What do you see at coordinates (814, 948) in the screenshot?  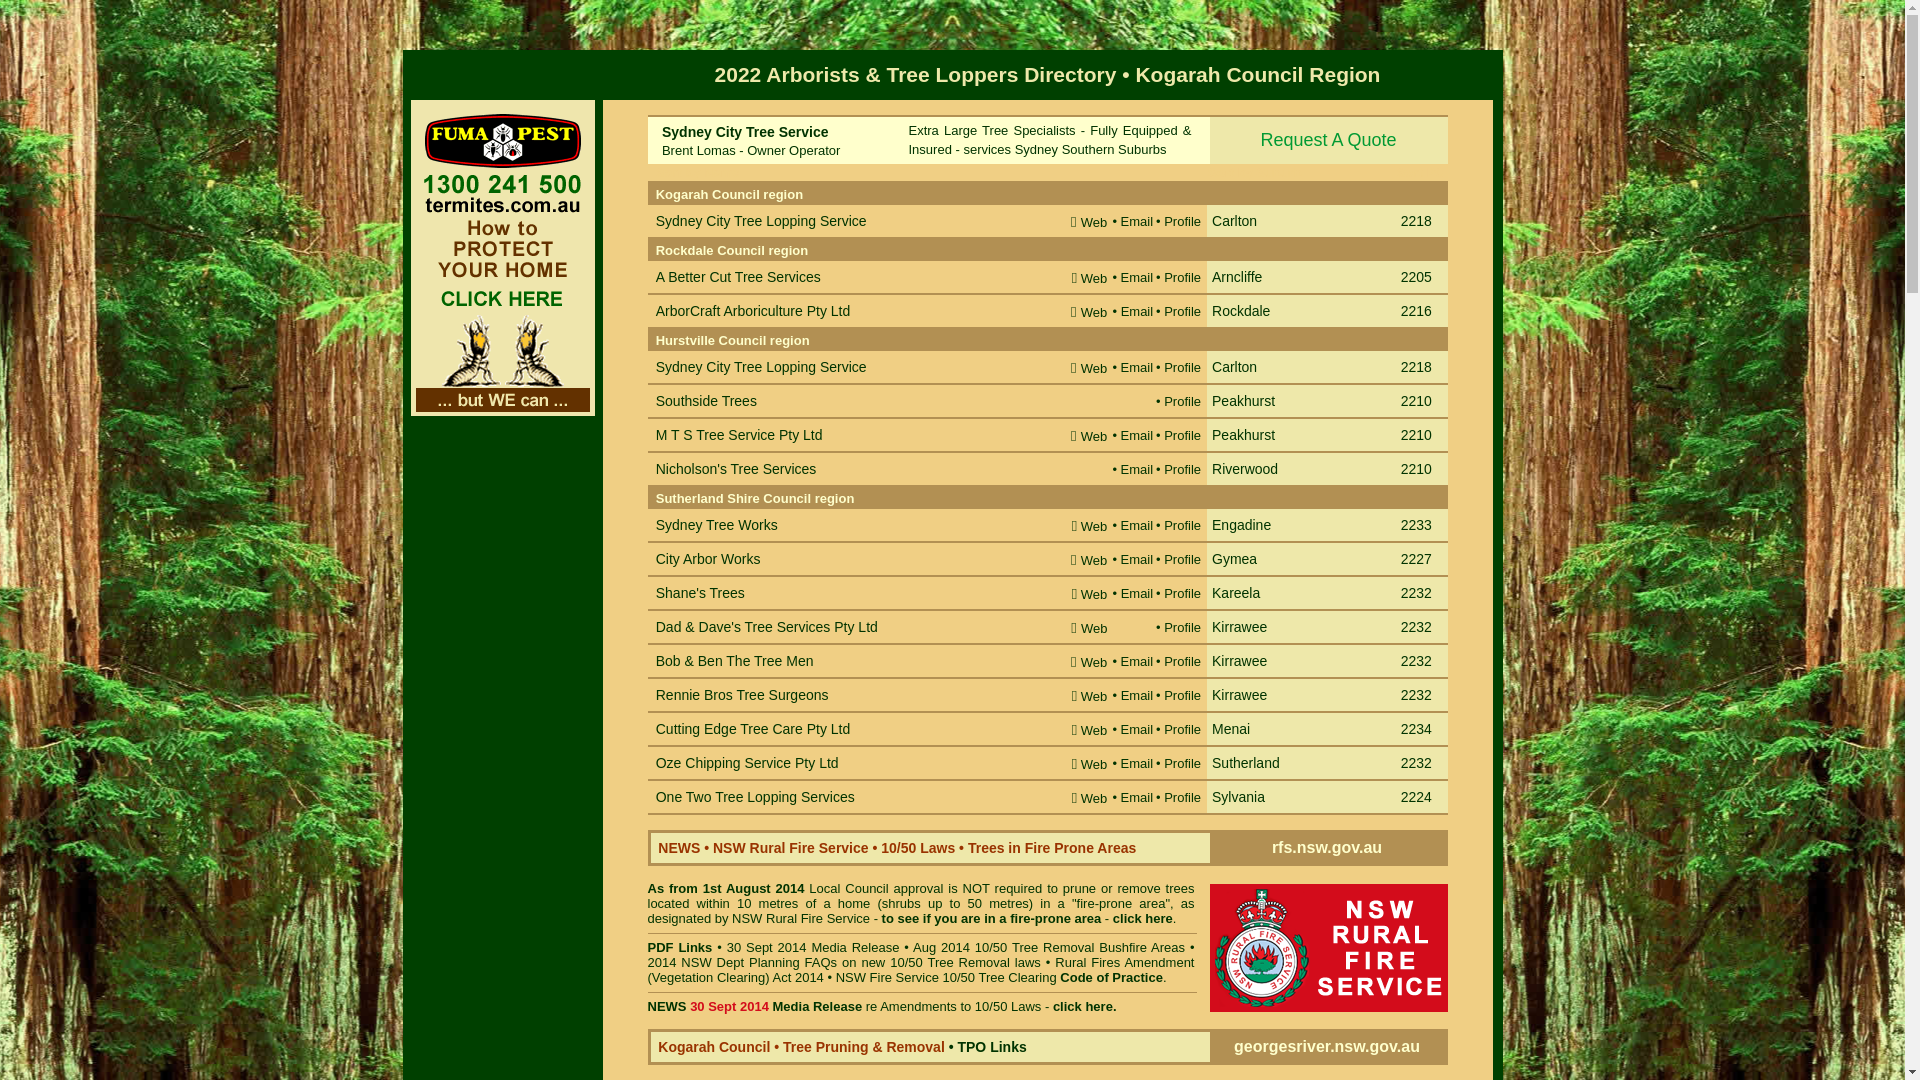 I see `30 Sept 2014 Media Release` at bounding box center [814, 948].